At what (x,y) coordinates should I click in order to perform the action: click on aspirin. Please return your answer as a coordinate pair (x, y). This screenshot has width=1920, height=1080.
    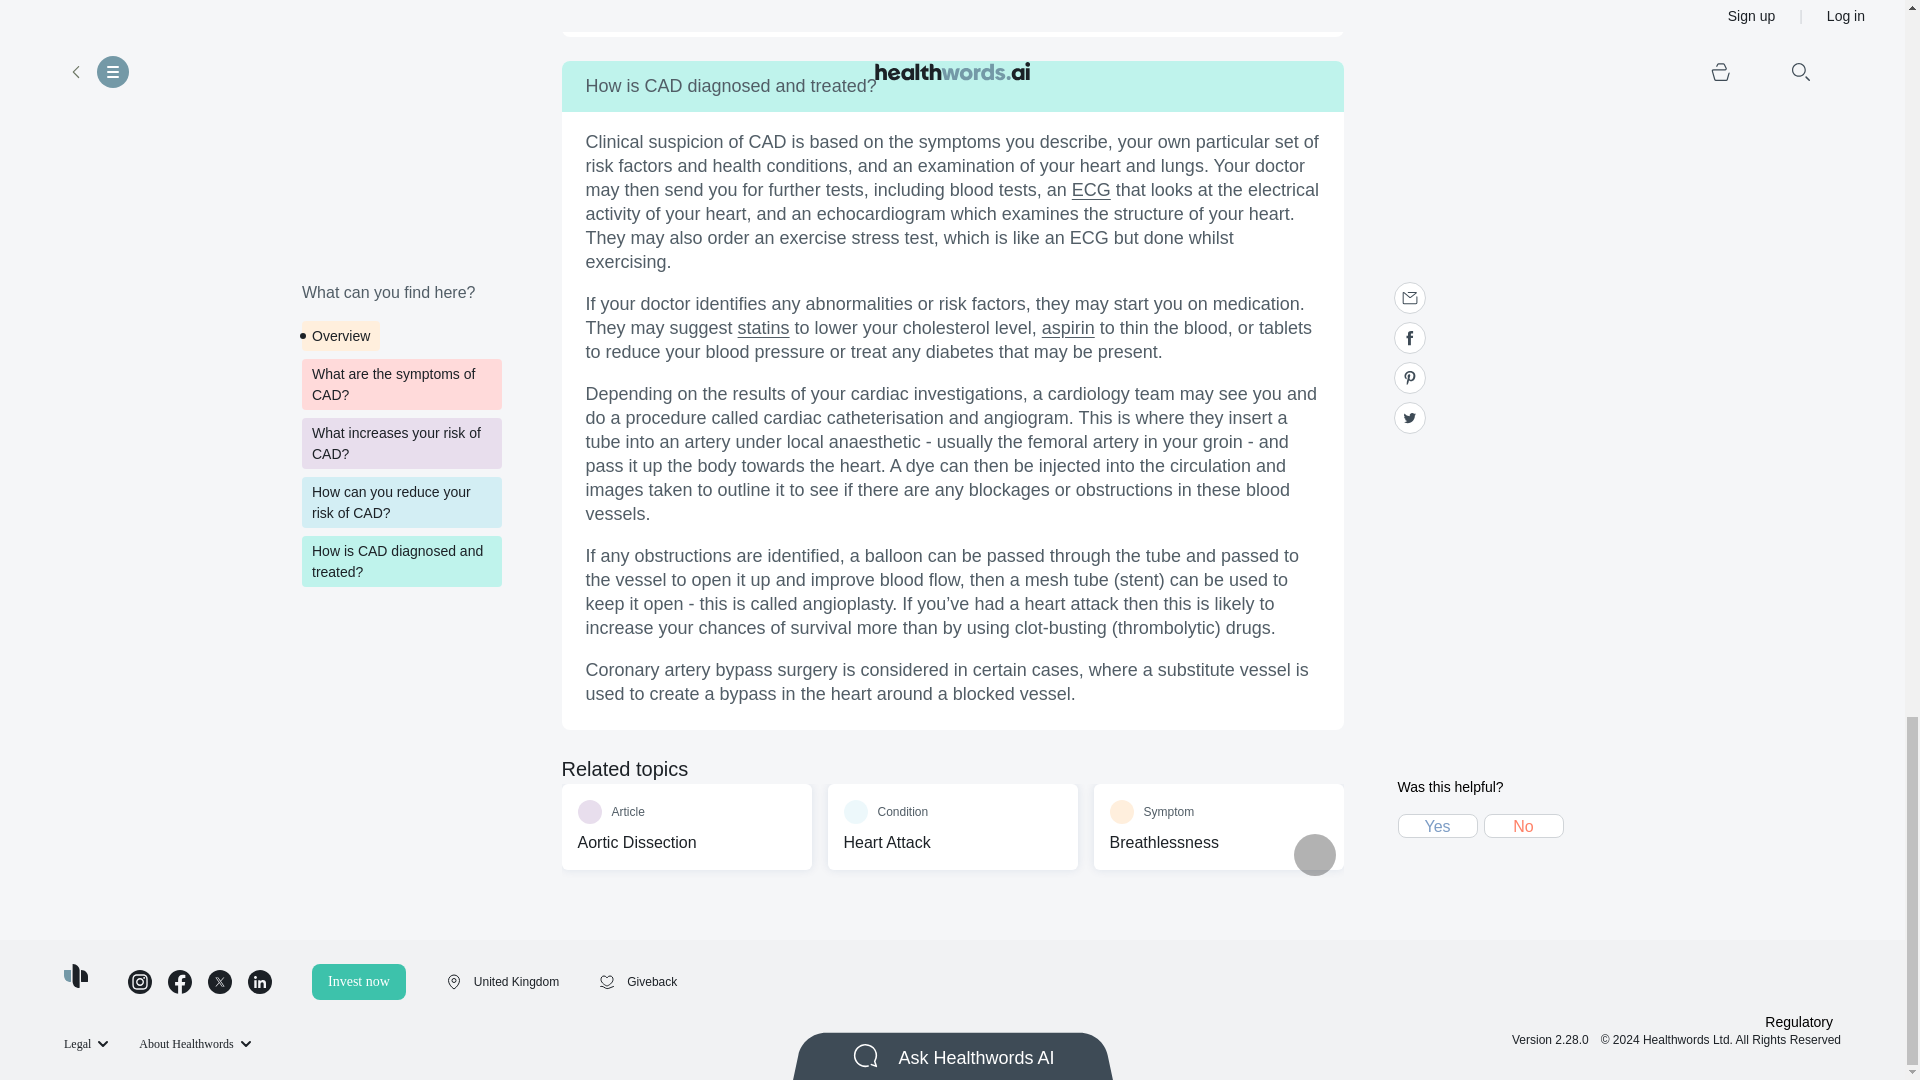
    Looking at the image, I should click on (1068, 328).